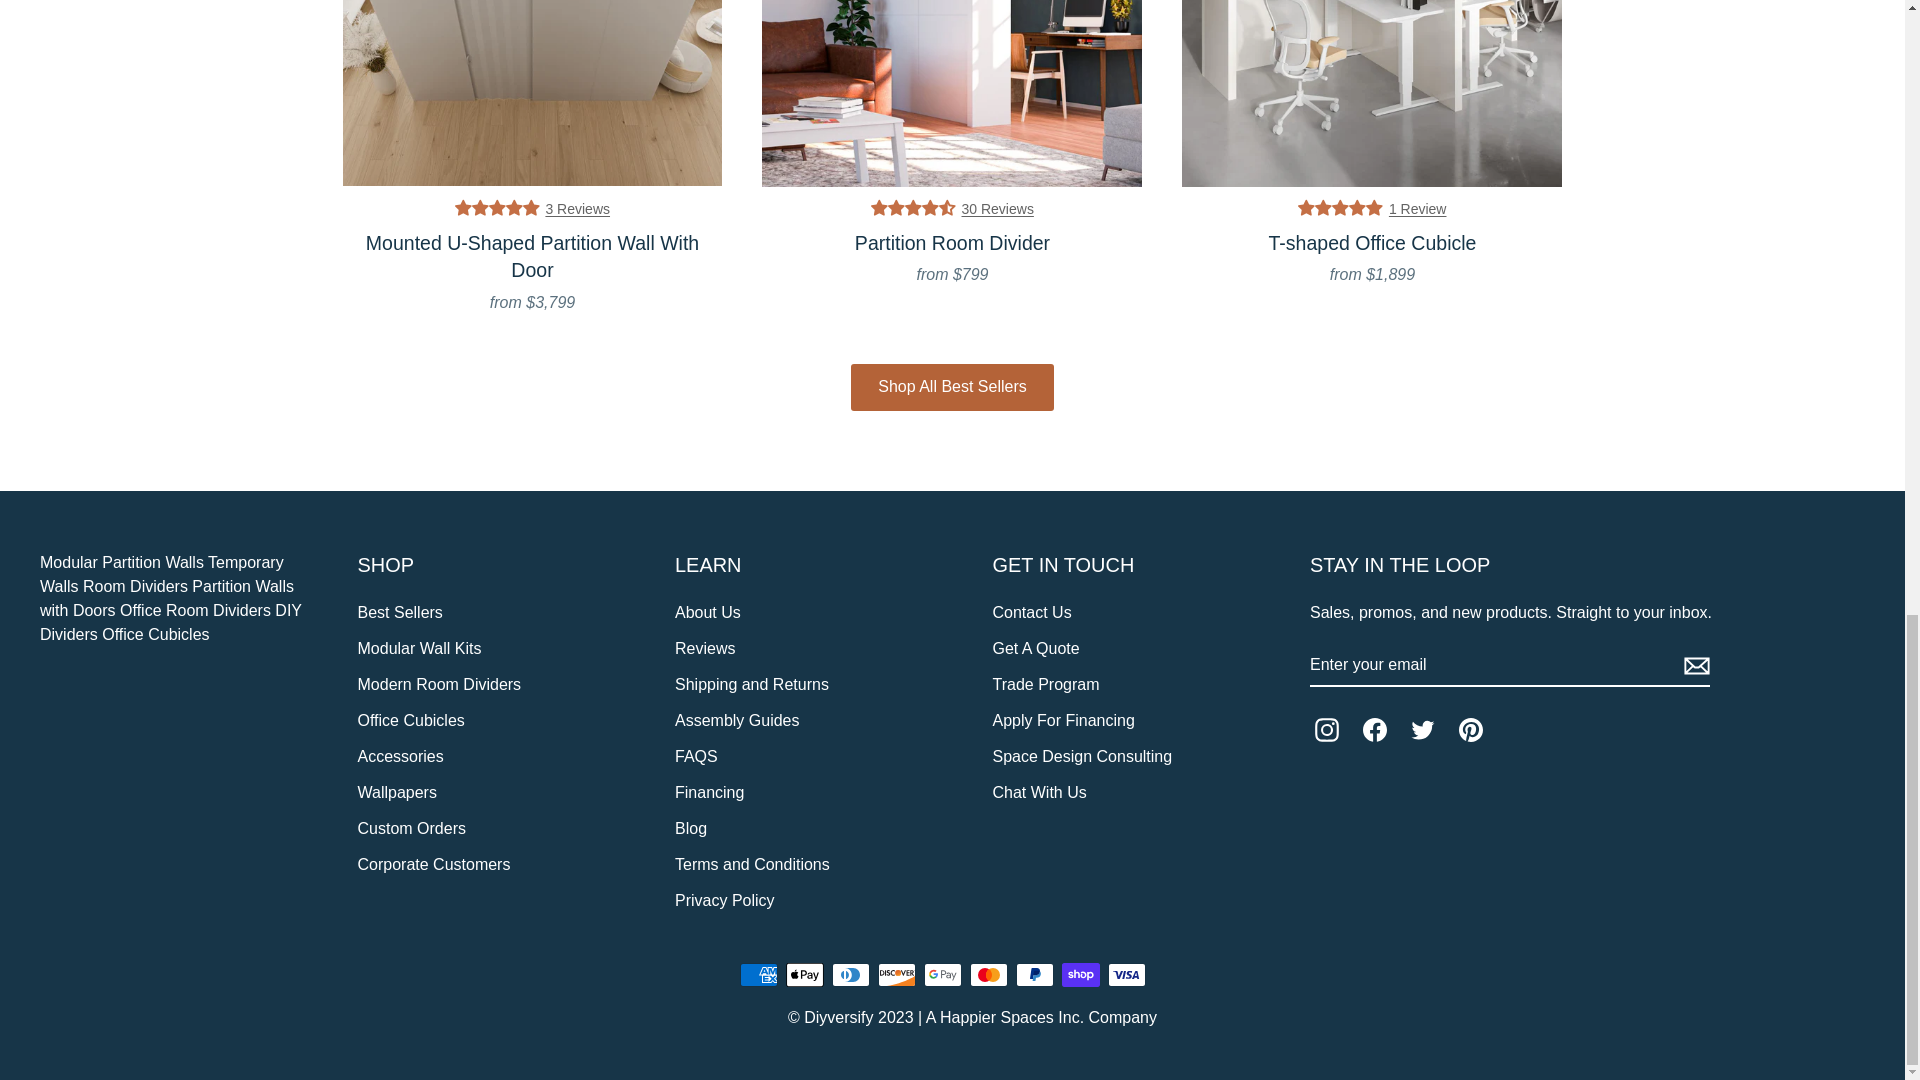  What do you see at coordinates (804, 975) in the screenshot?
I see `Apple Pay` at bounding box center [804, 975].